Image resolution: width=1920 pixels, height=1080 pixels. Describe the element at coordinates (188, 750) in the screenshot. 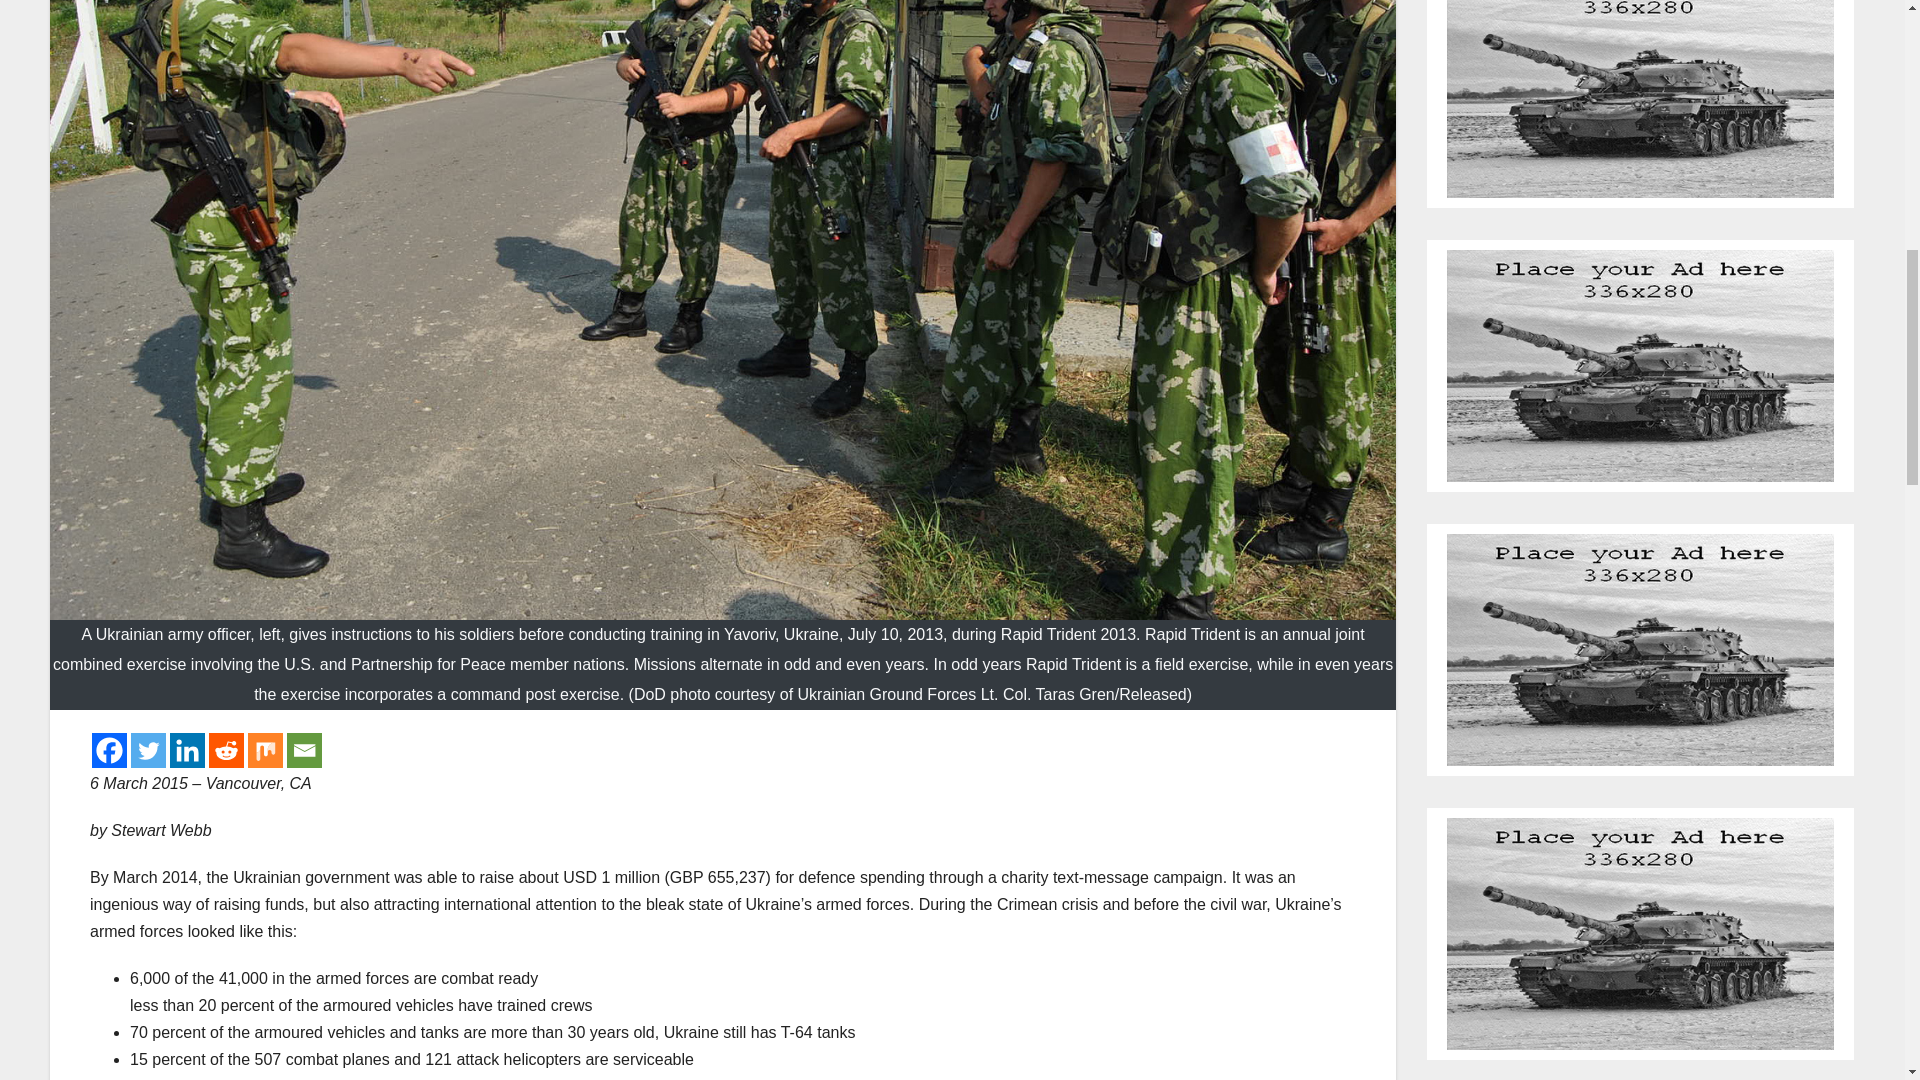

I see `Linkedin` at that location.